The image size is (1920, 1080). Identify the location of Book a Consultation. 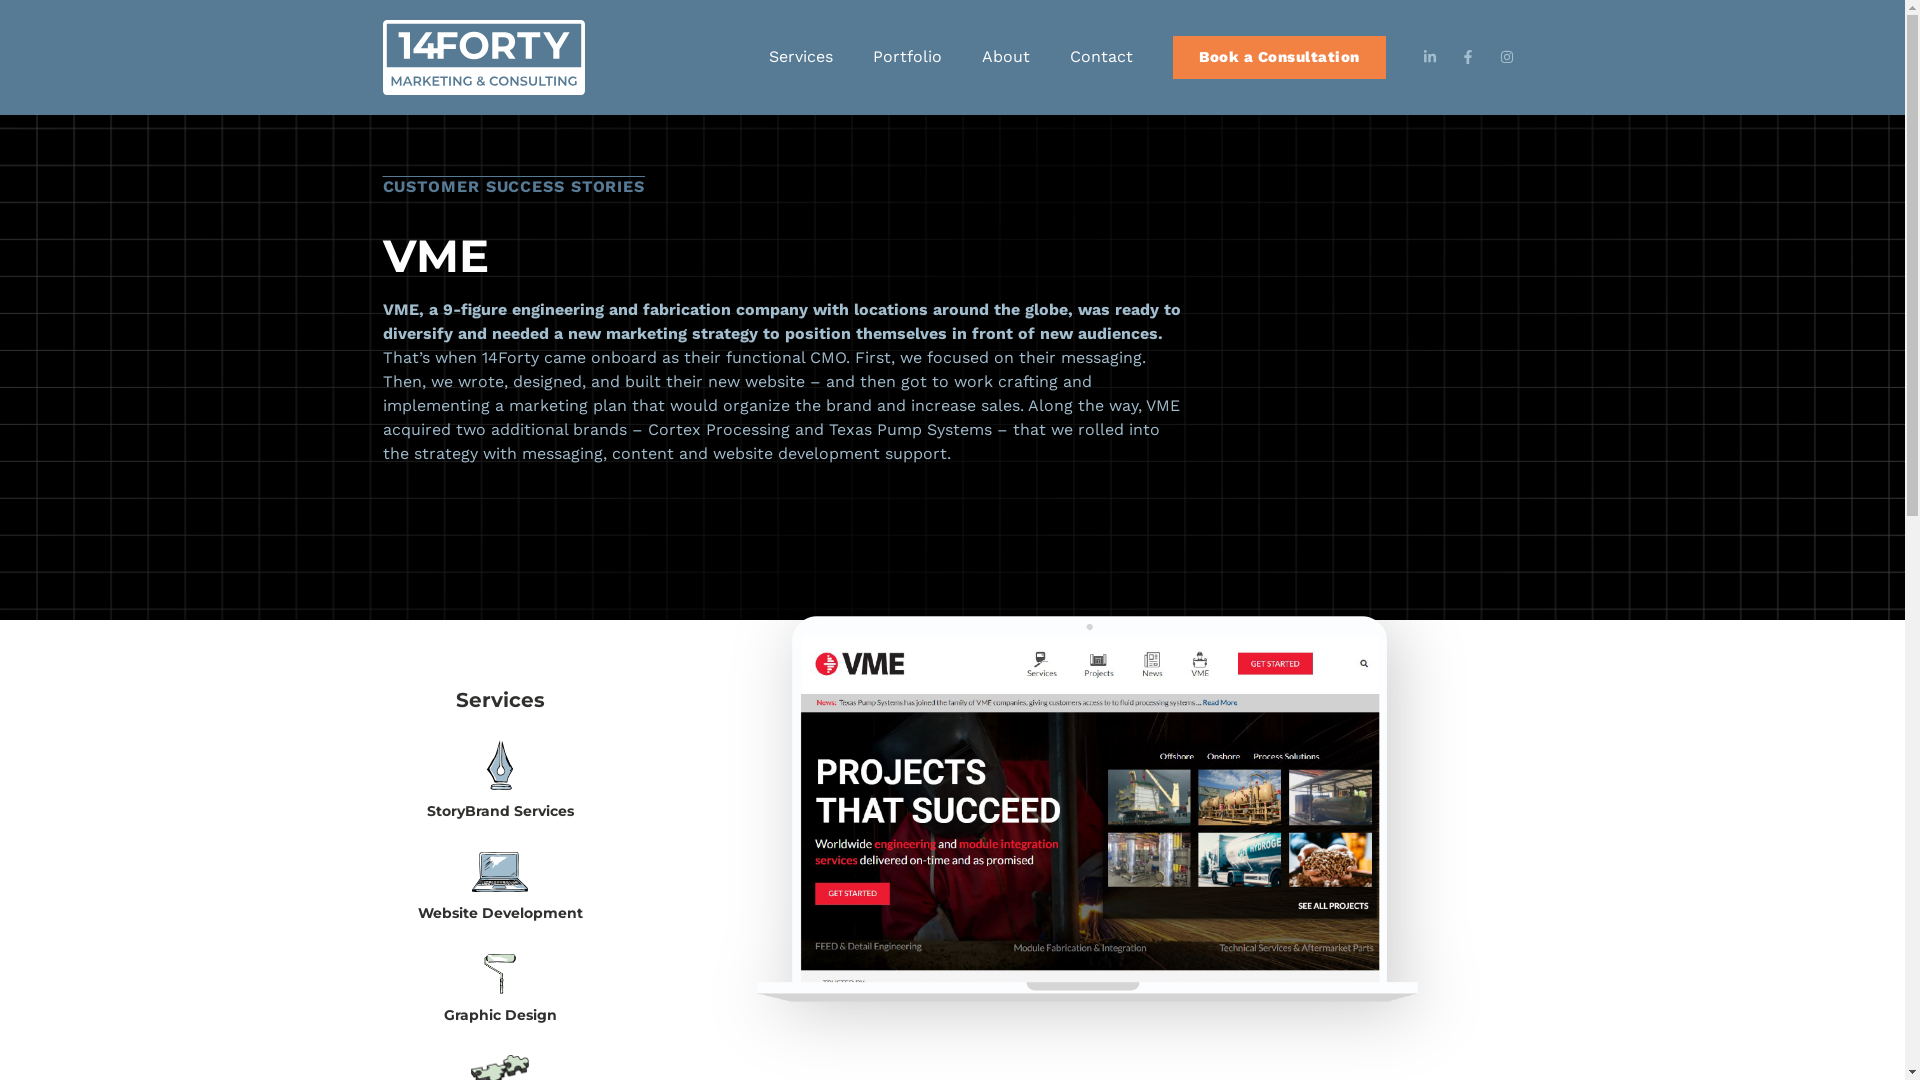
(1280, 58).